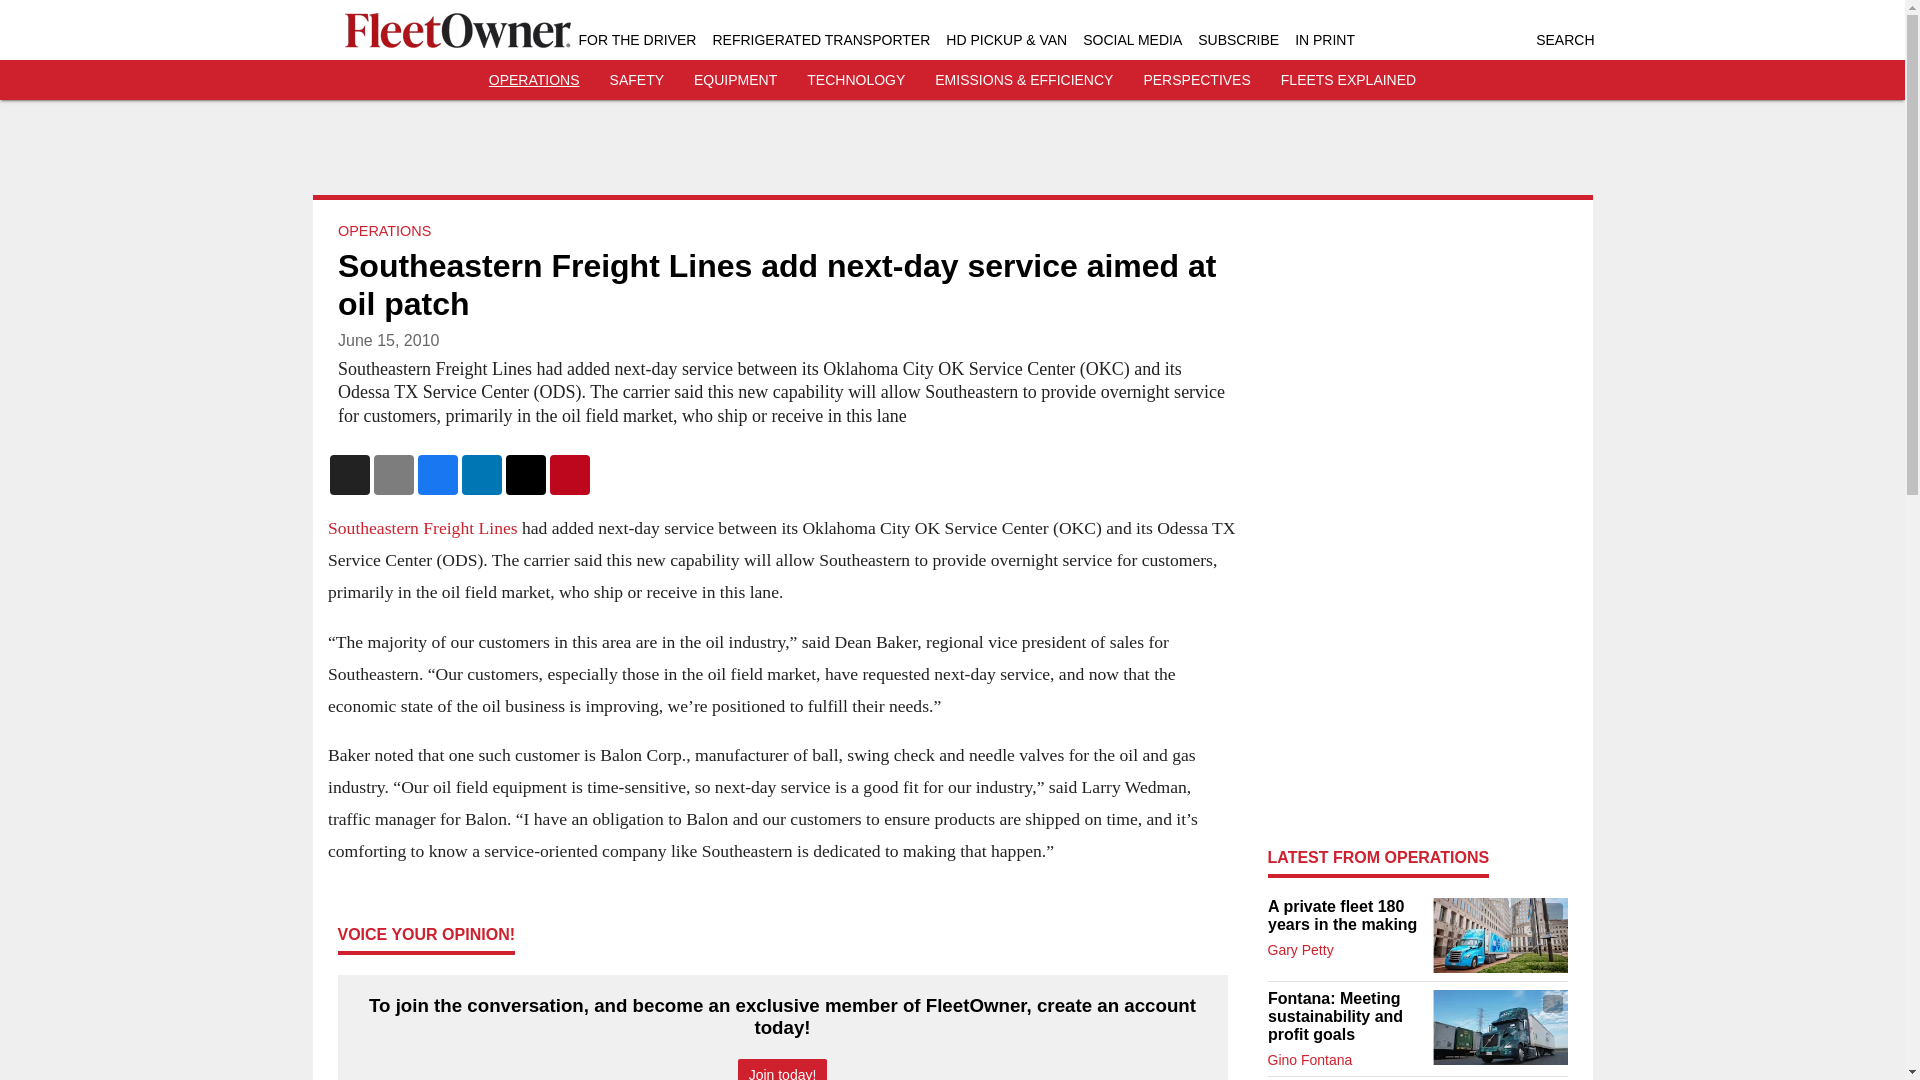  What do you see at coordinates (1196, 80) in the screenshot?
I see `PERSPECTIVES` at bounding box center [1196, 80].